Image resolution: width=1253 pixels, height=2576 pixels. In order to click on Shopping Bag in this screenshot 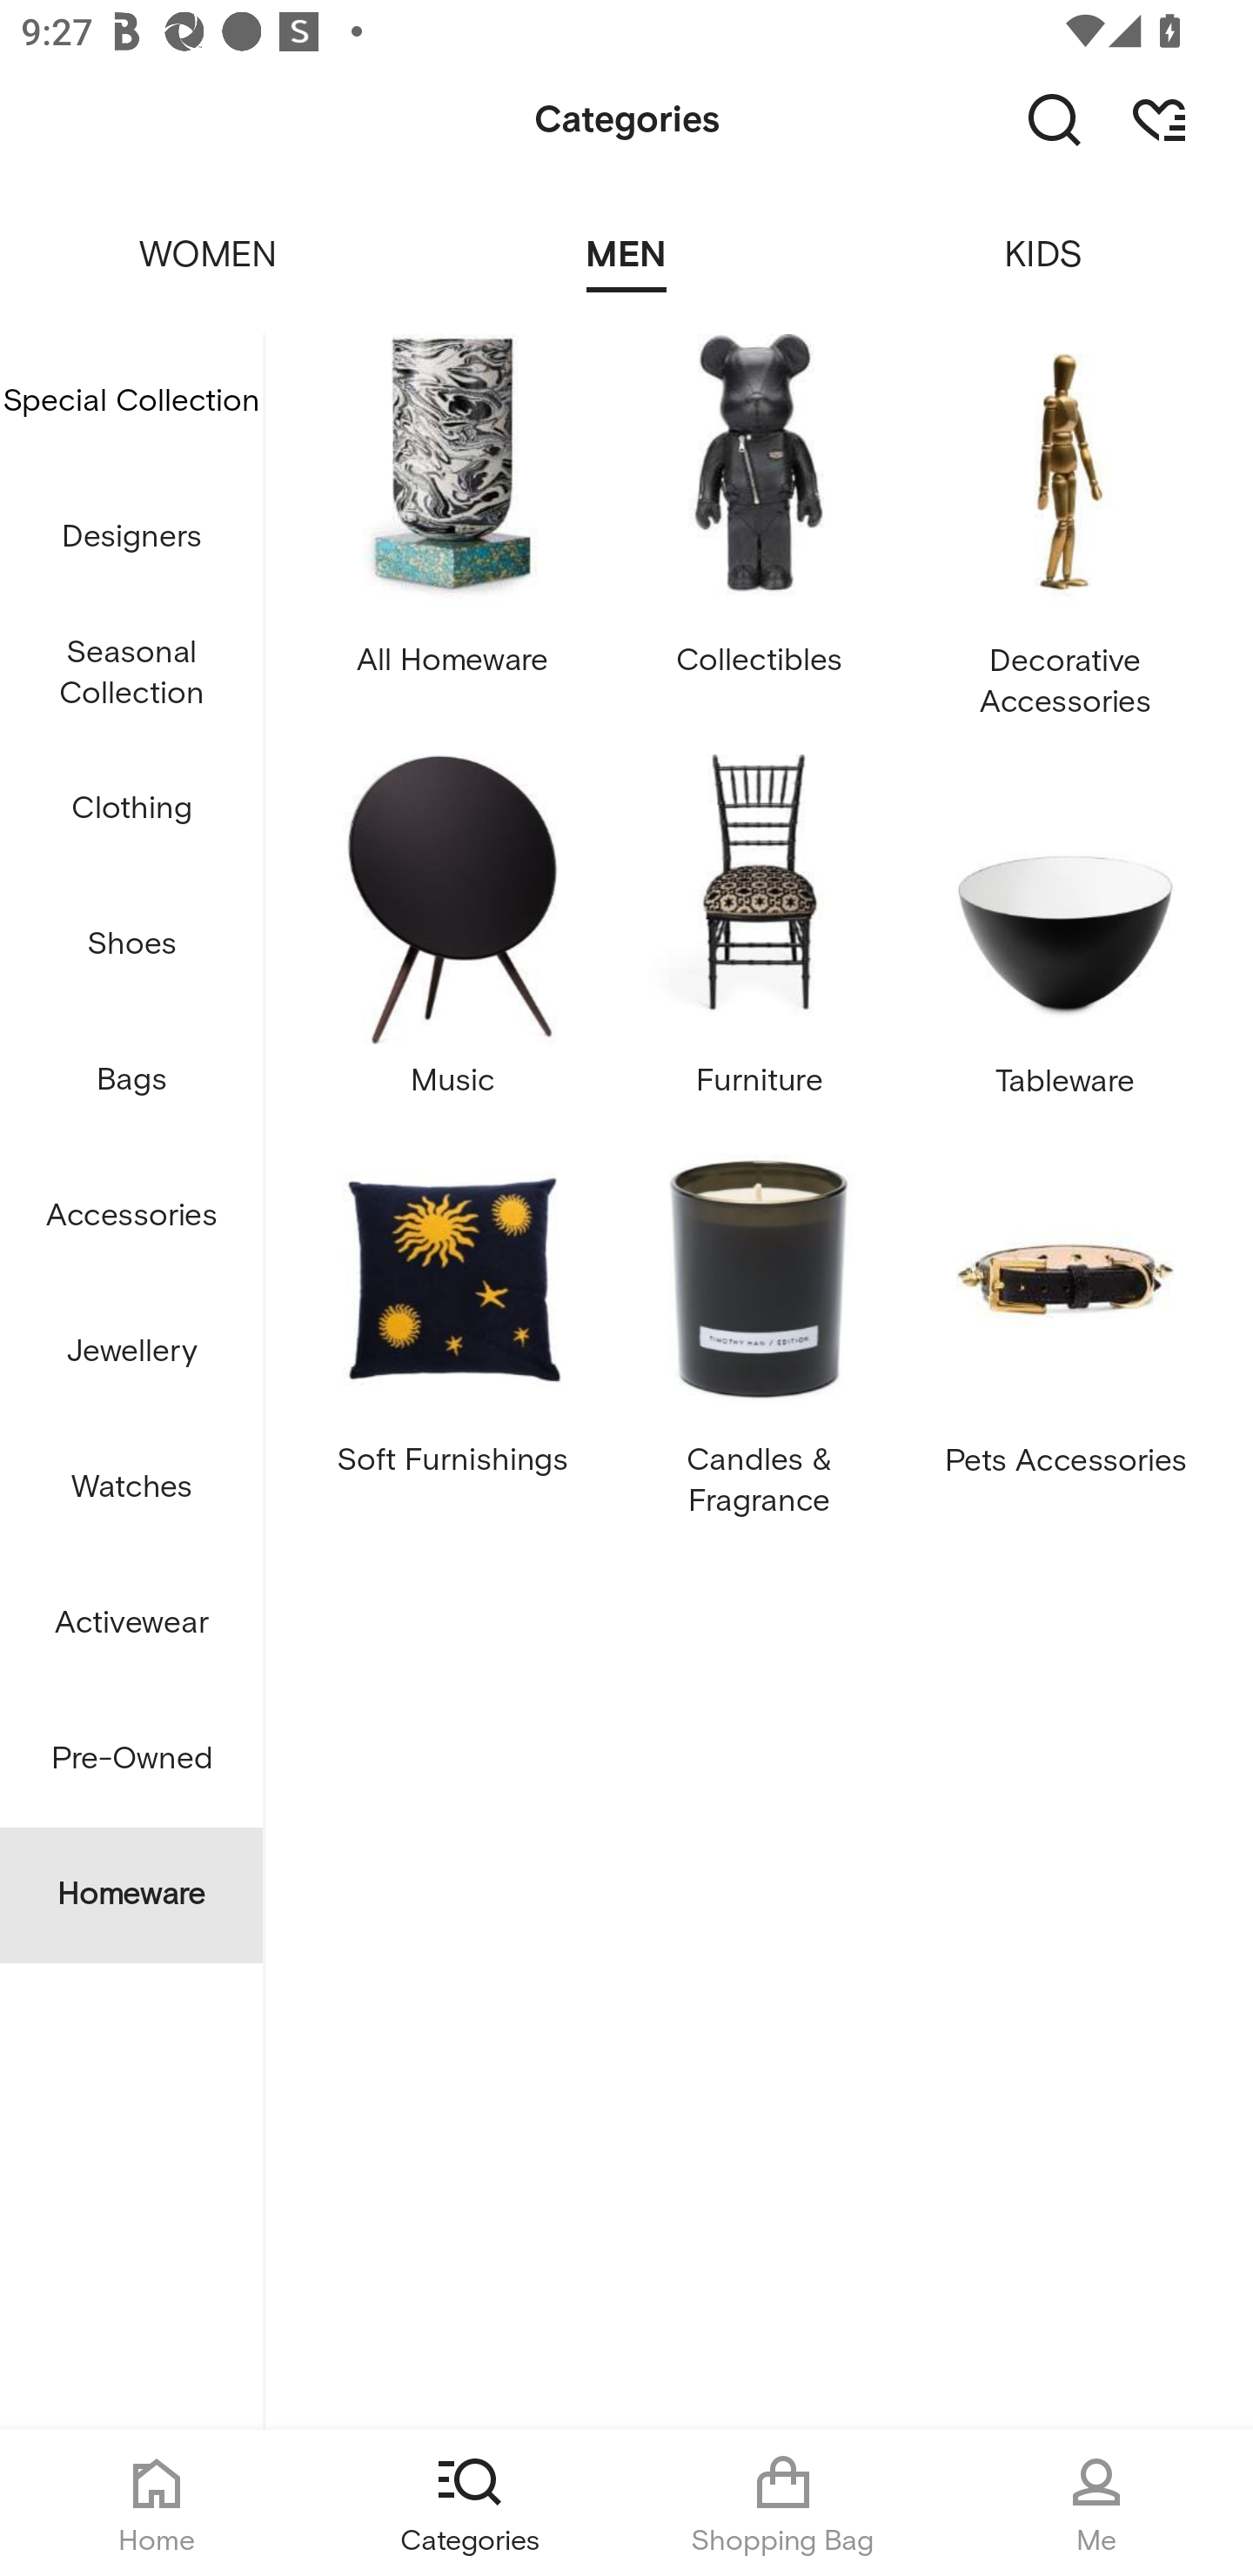, I will do `click(783, 2503)`.